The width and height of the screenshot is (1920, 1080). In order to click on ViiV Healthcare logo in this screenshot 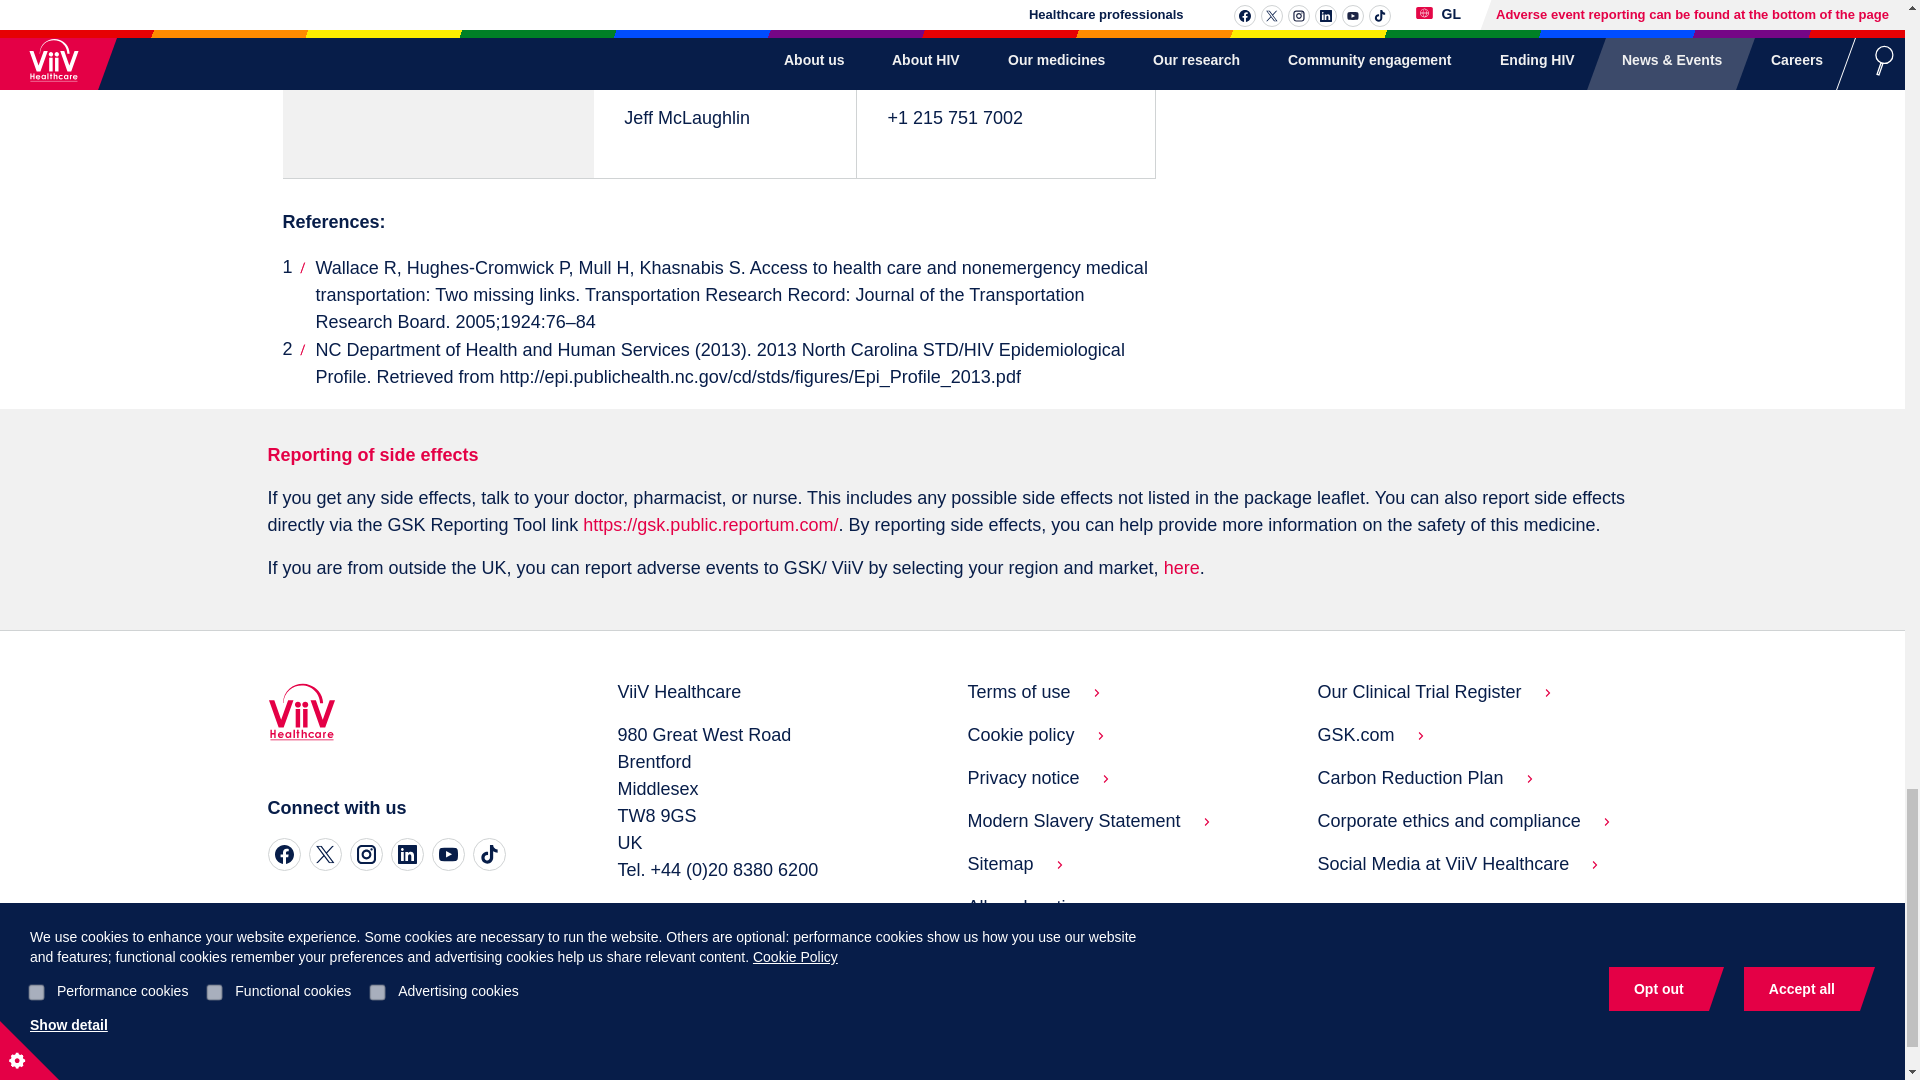, I will do `click(302, 713)`.